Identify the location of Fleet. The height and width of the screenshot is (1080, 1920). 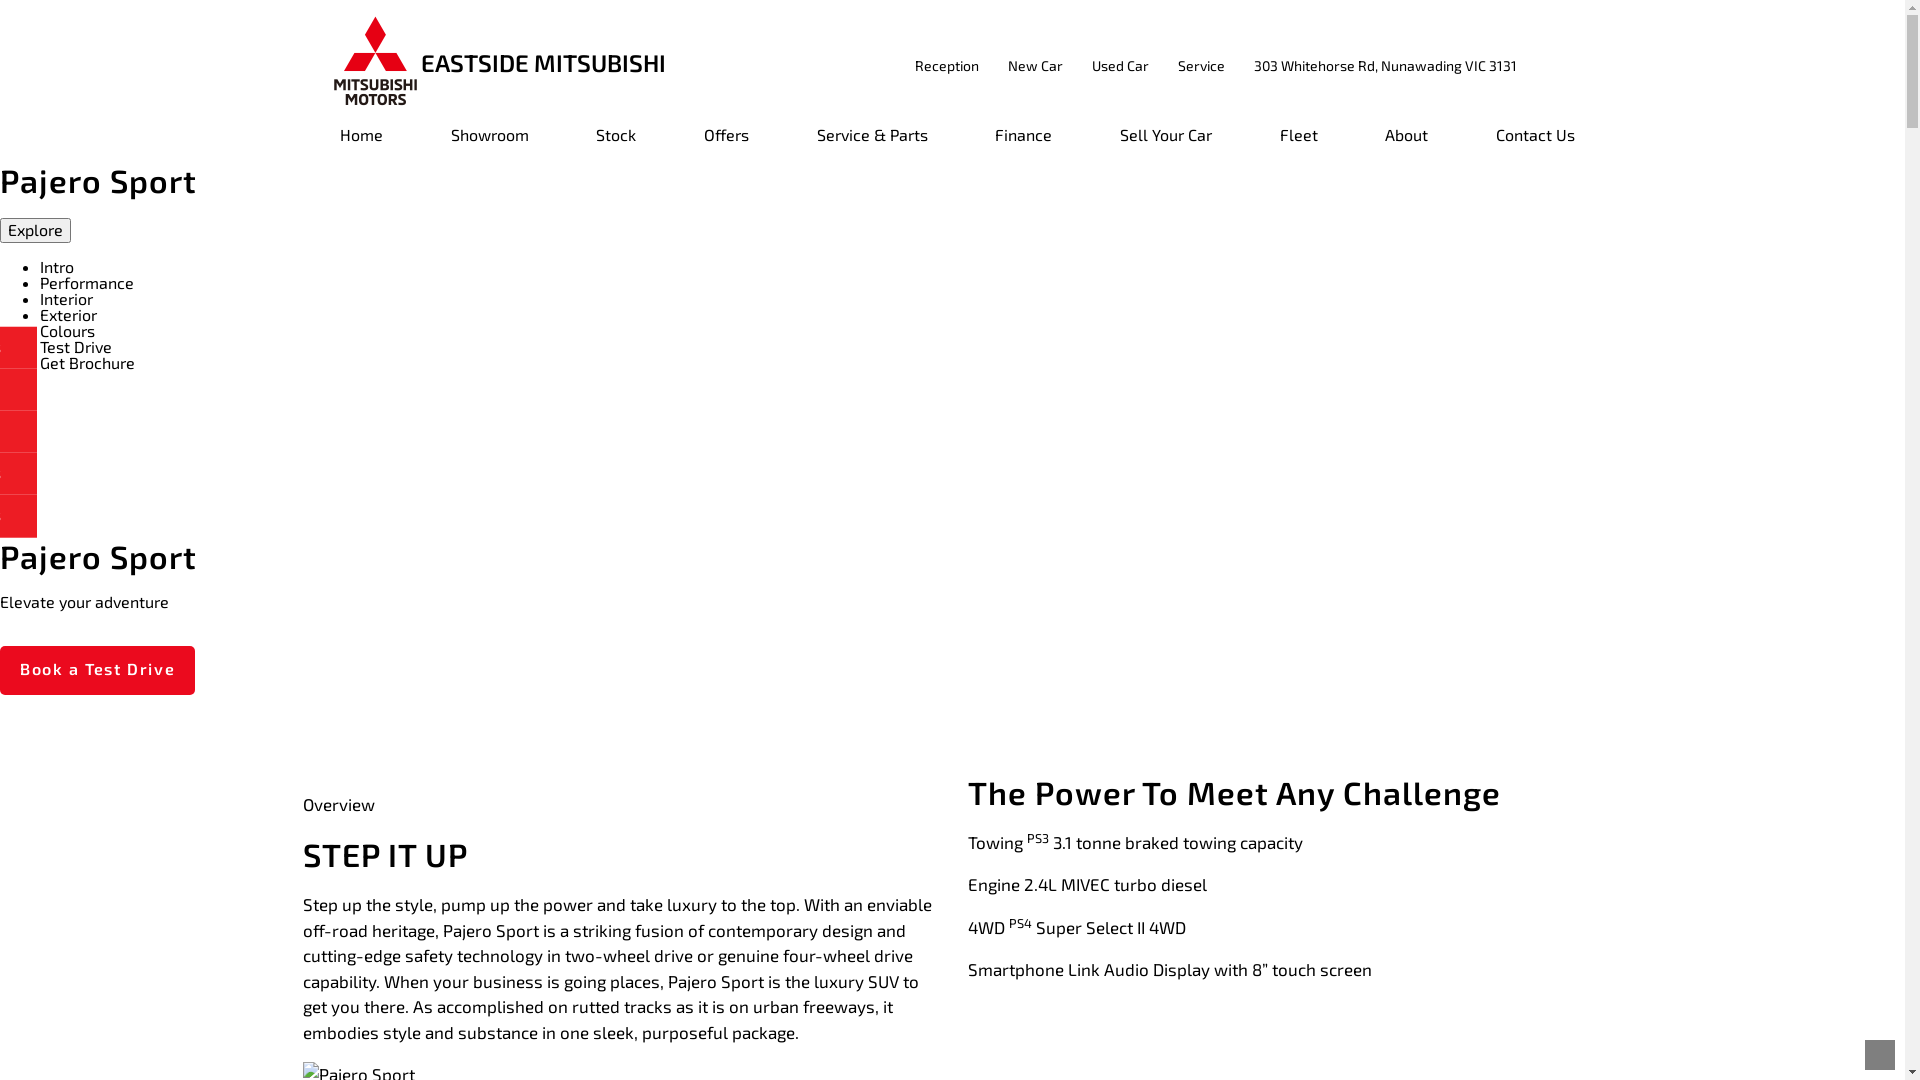
(1299, 142).